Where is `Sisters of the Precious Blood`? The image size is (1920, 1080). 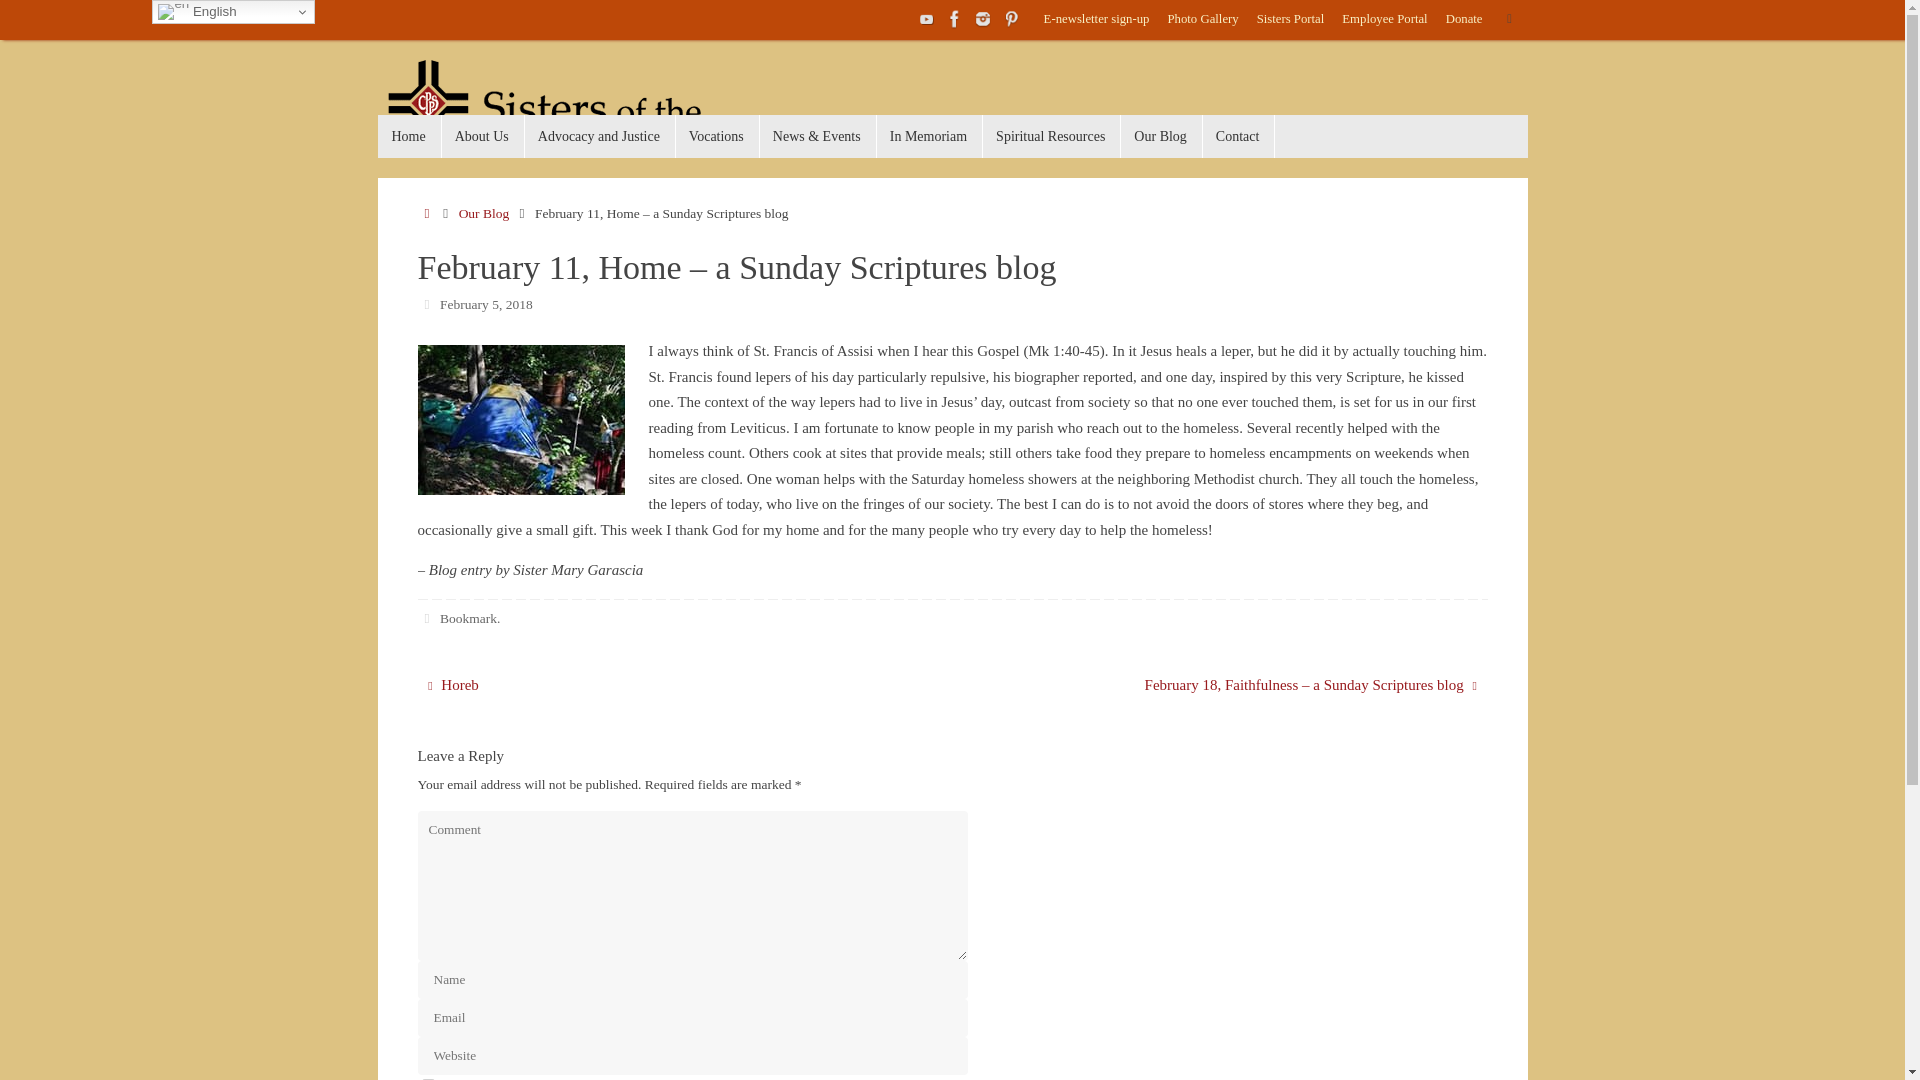 Sisters of the Precious Blood is located at coordinates (583, 120).